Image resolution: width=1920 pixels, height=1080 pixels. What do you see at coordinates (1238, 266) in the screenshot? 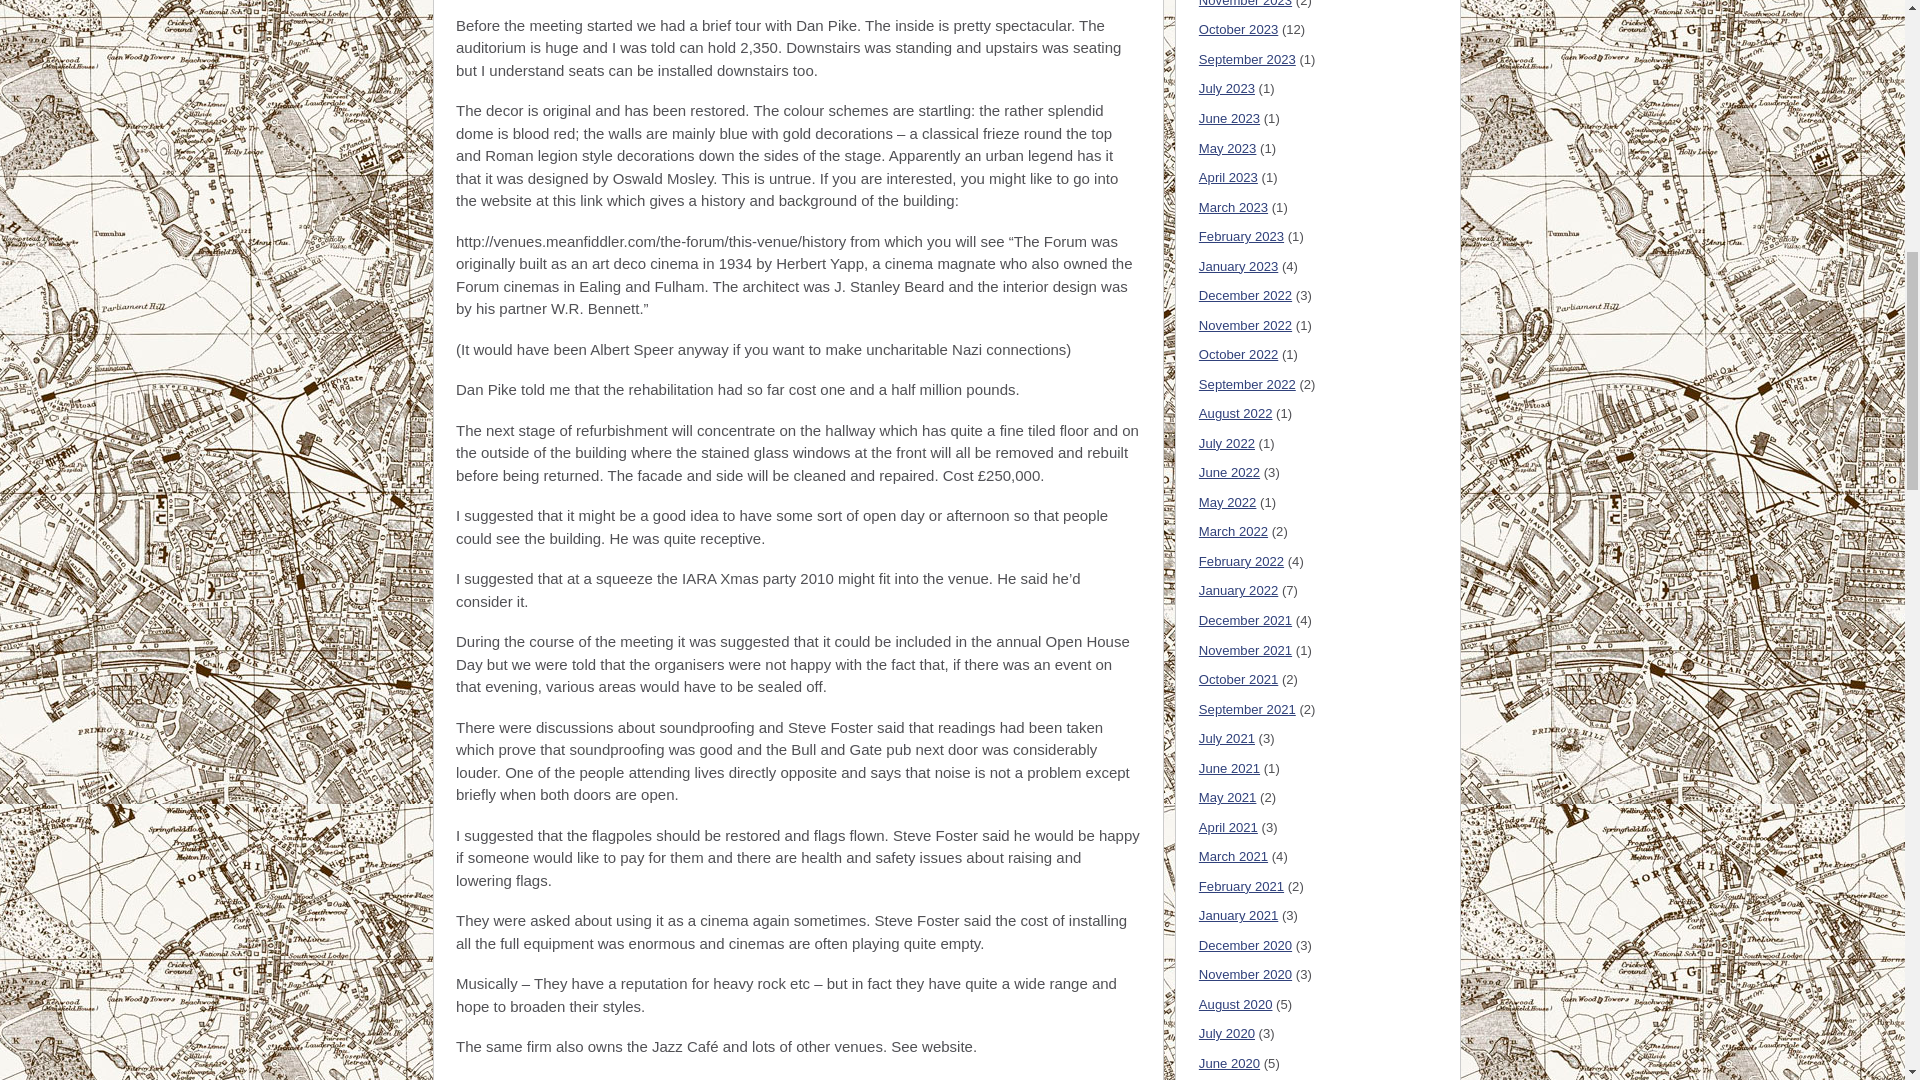
I see `January 2023` at bounding box center [1238, 266].